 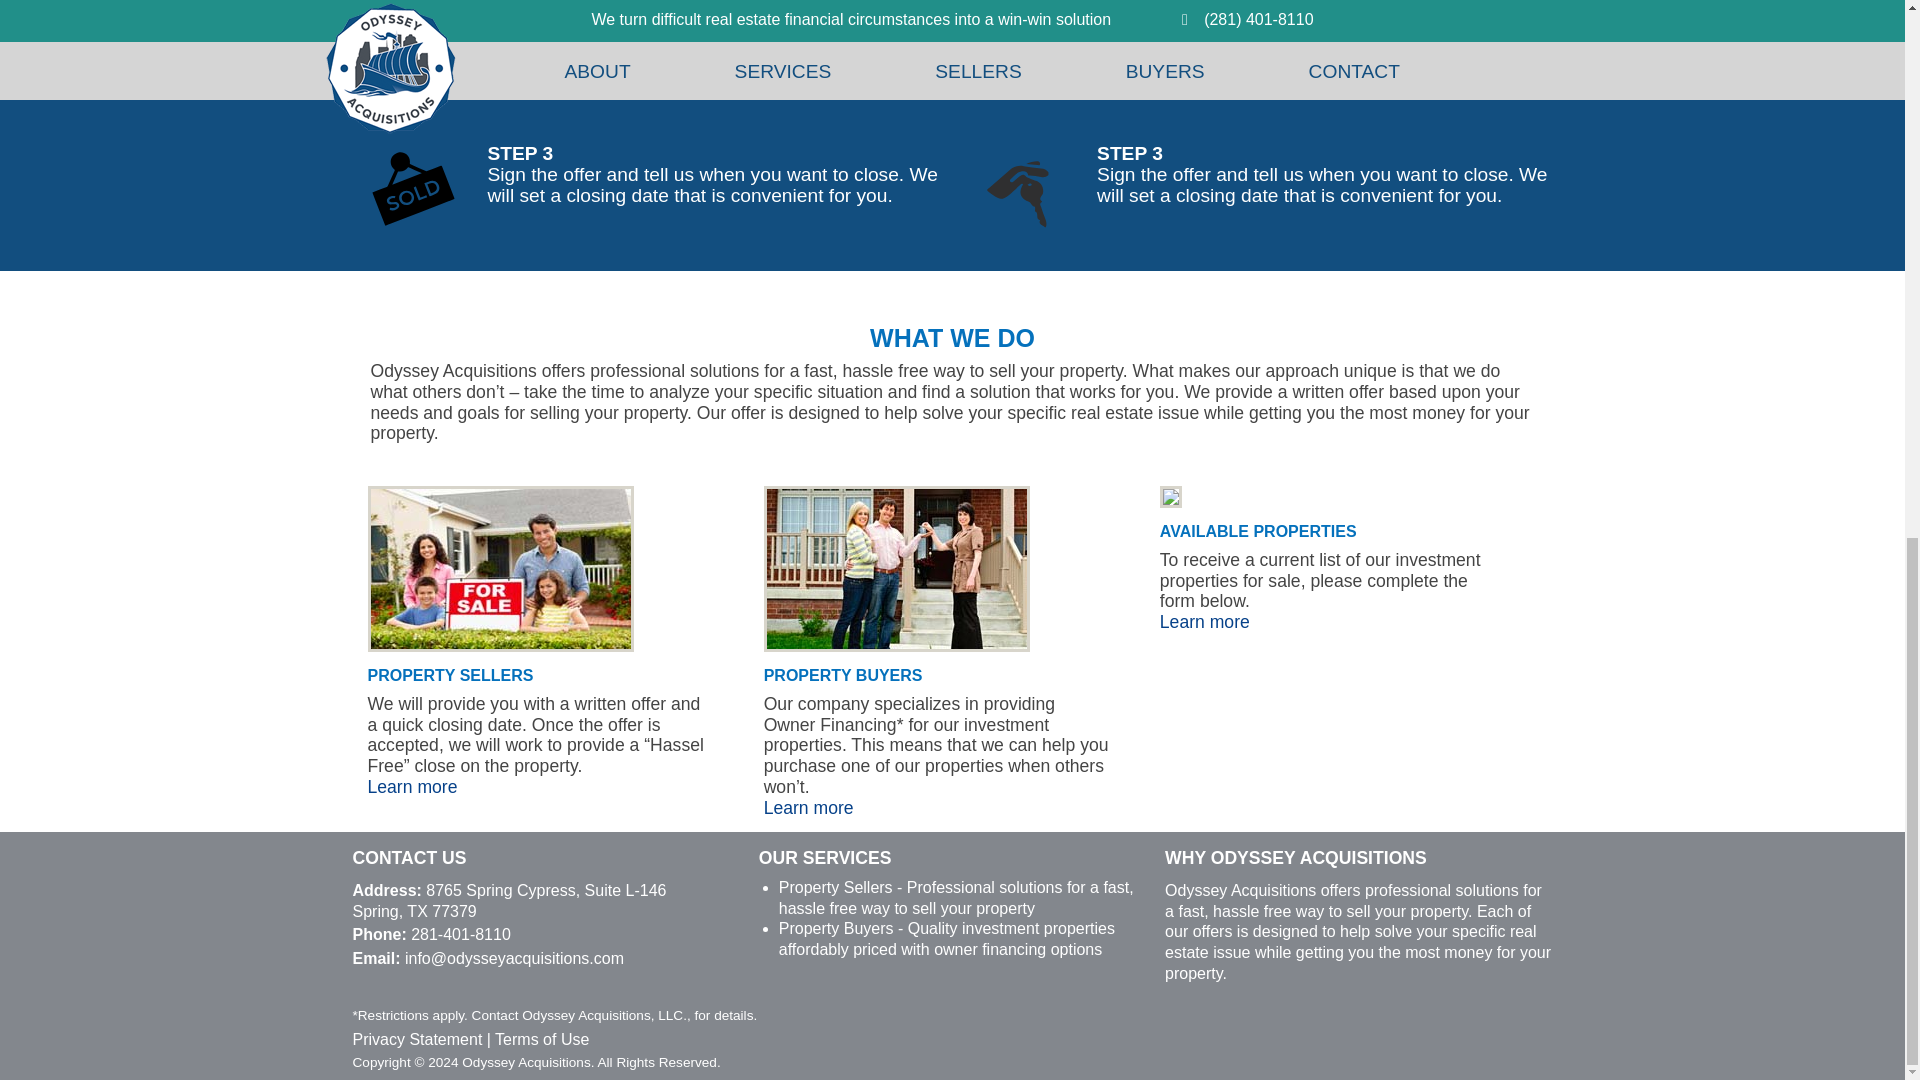 I want to click on Learn more, so click(x=818, y=808).